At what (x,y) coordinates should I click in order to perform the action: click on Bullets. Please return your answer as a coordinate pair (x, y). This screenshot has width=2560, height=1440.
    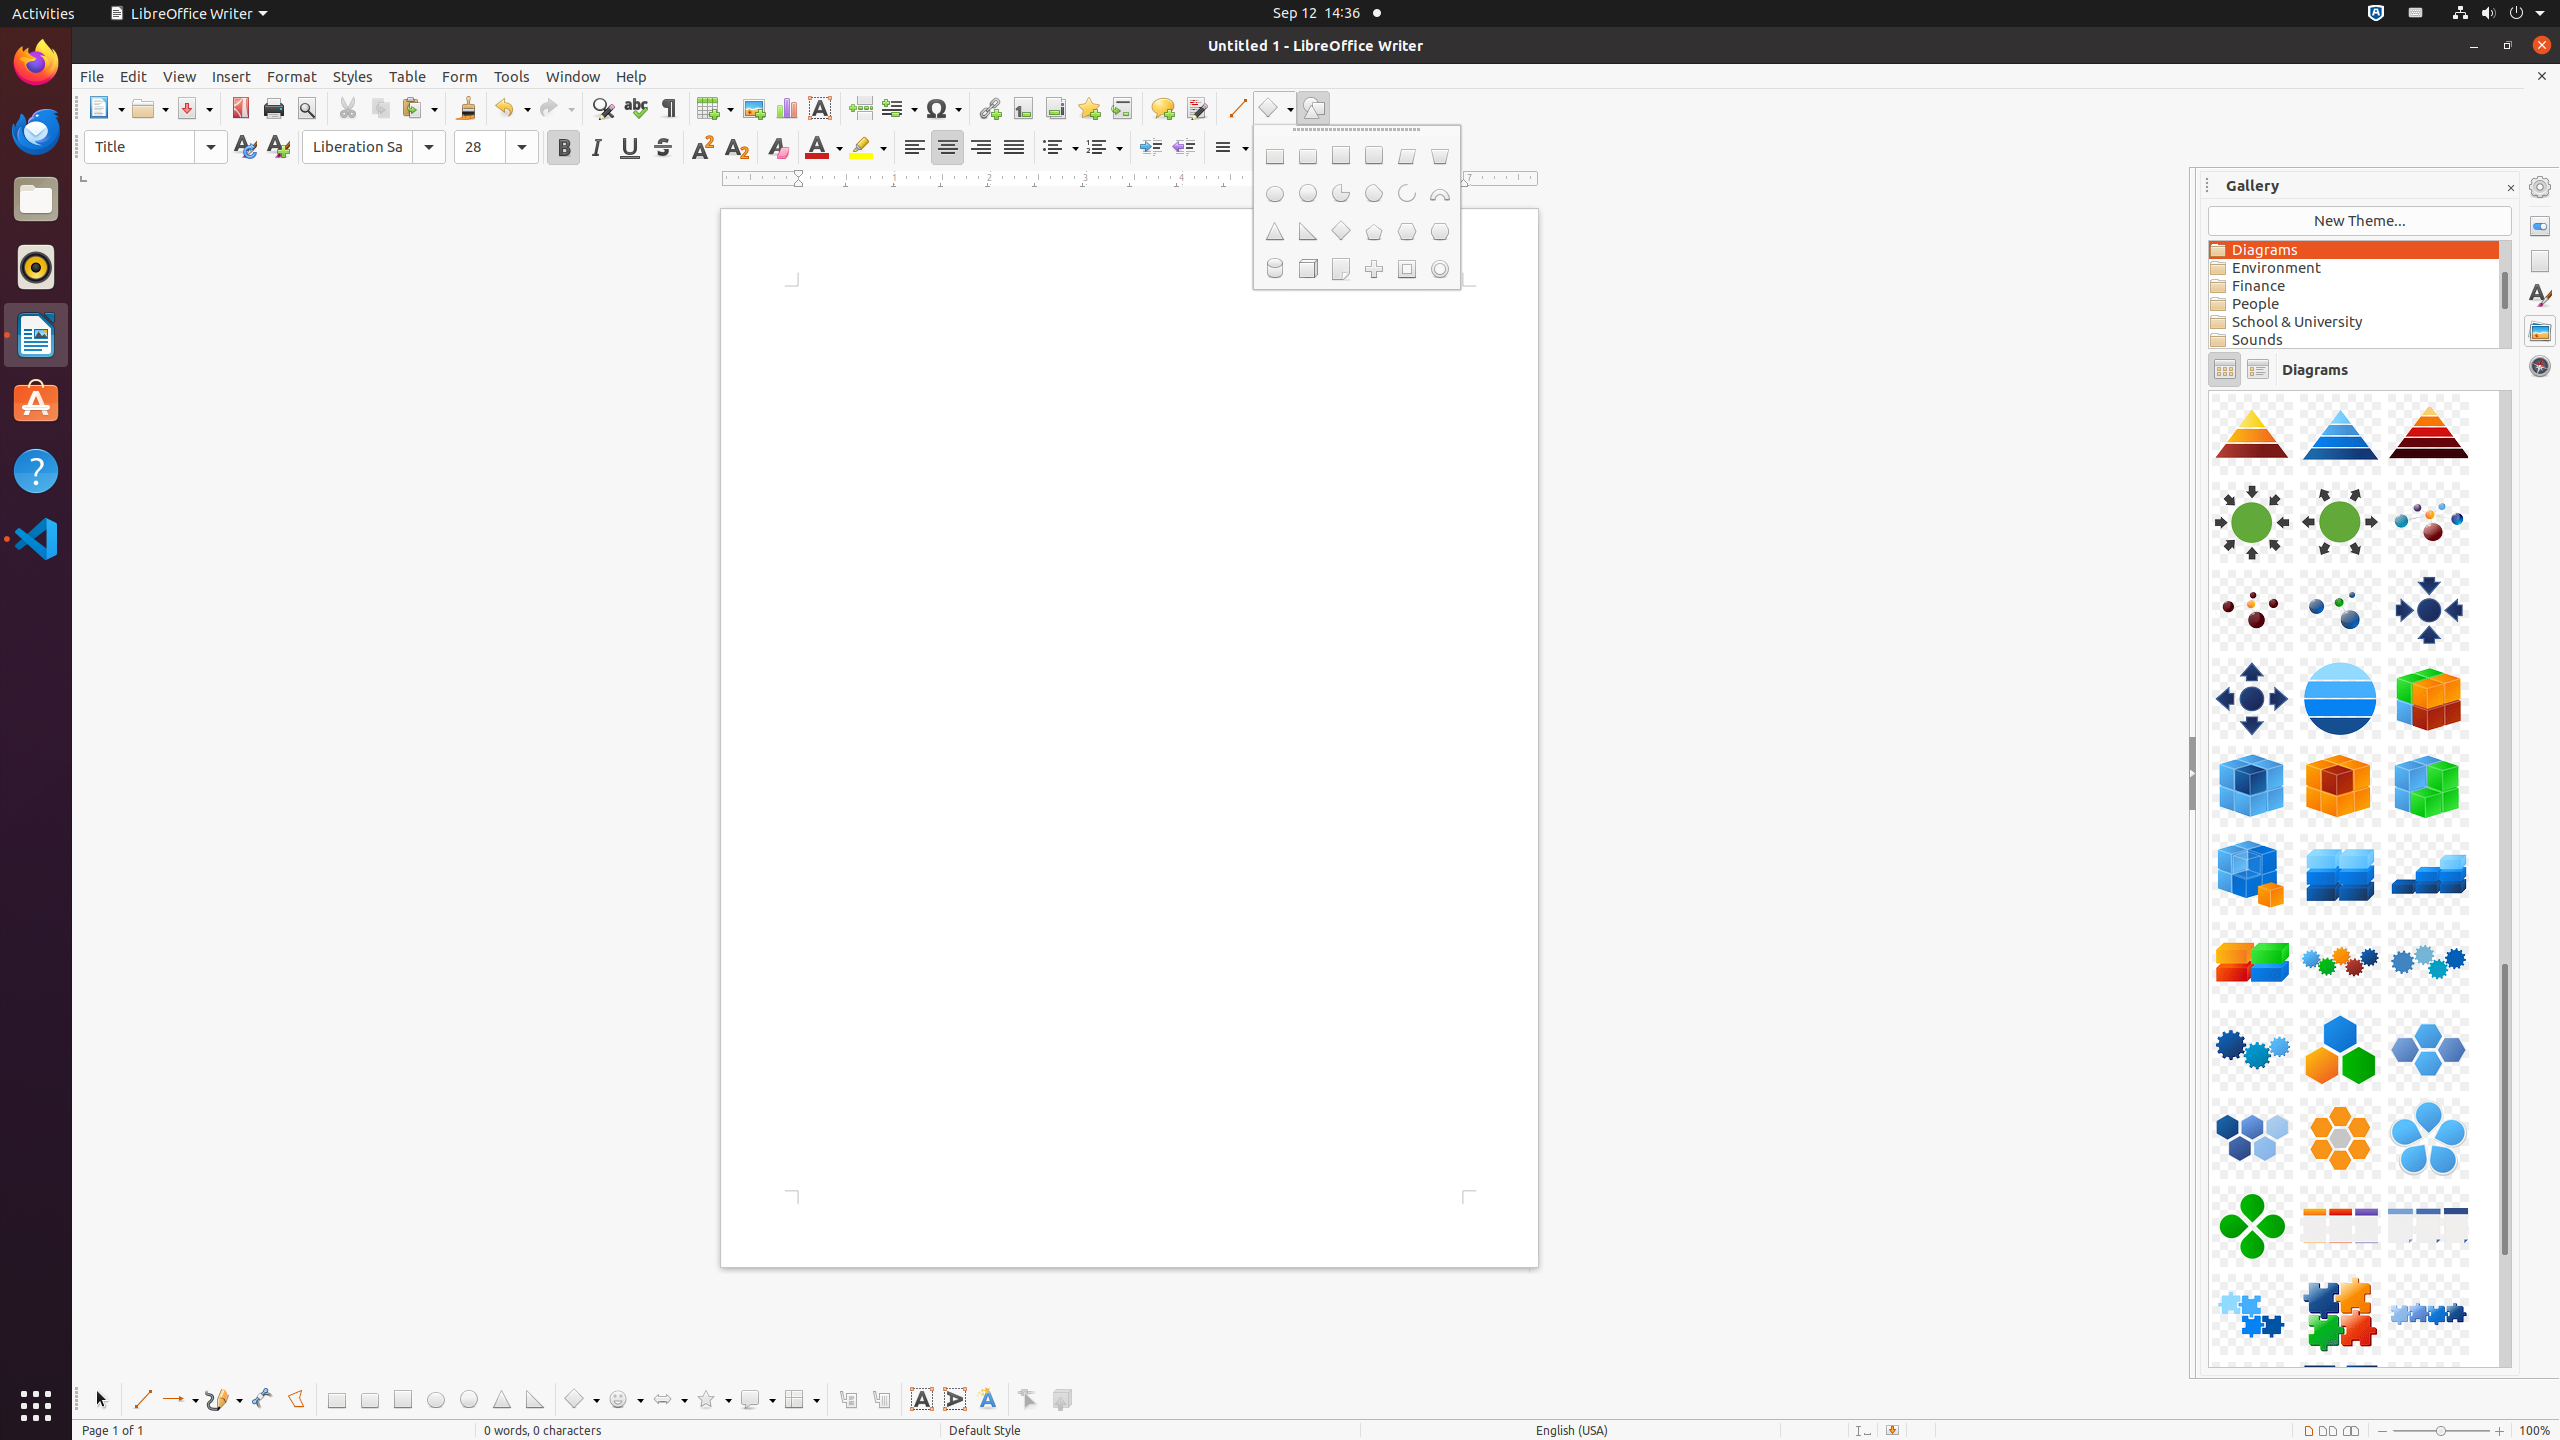
    Looking at the image, I should click on (1060, 148).